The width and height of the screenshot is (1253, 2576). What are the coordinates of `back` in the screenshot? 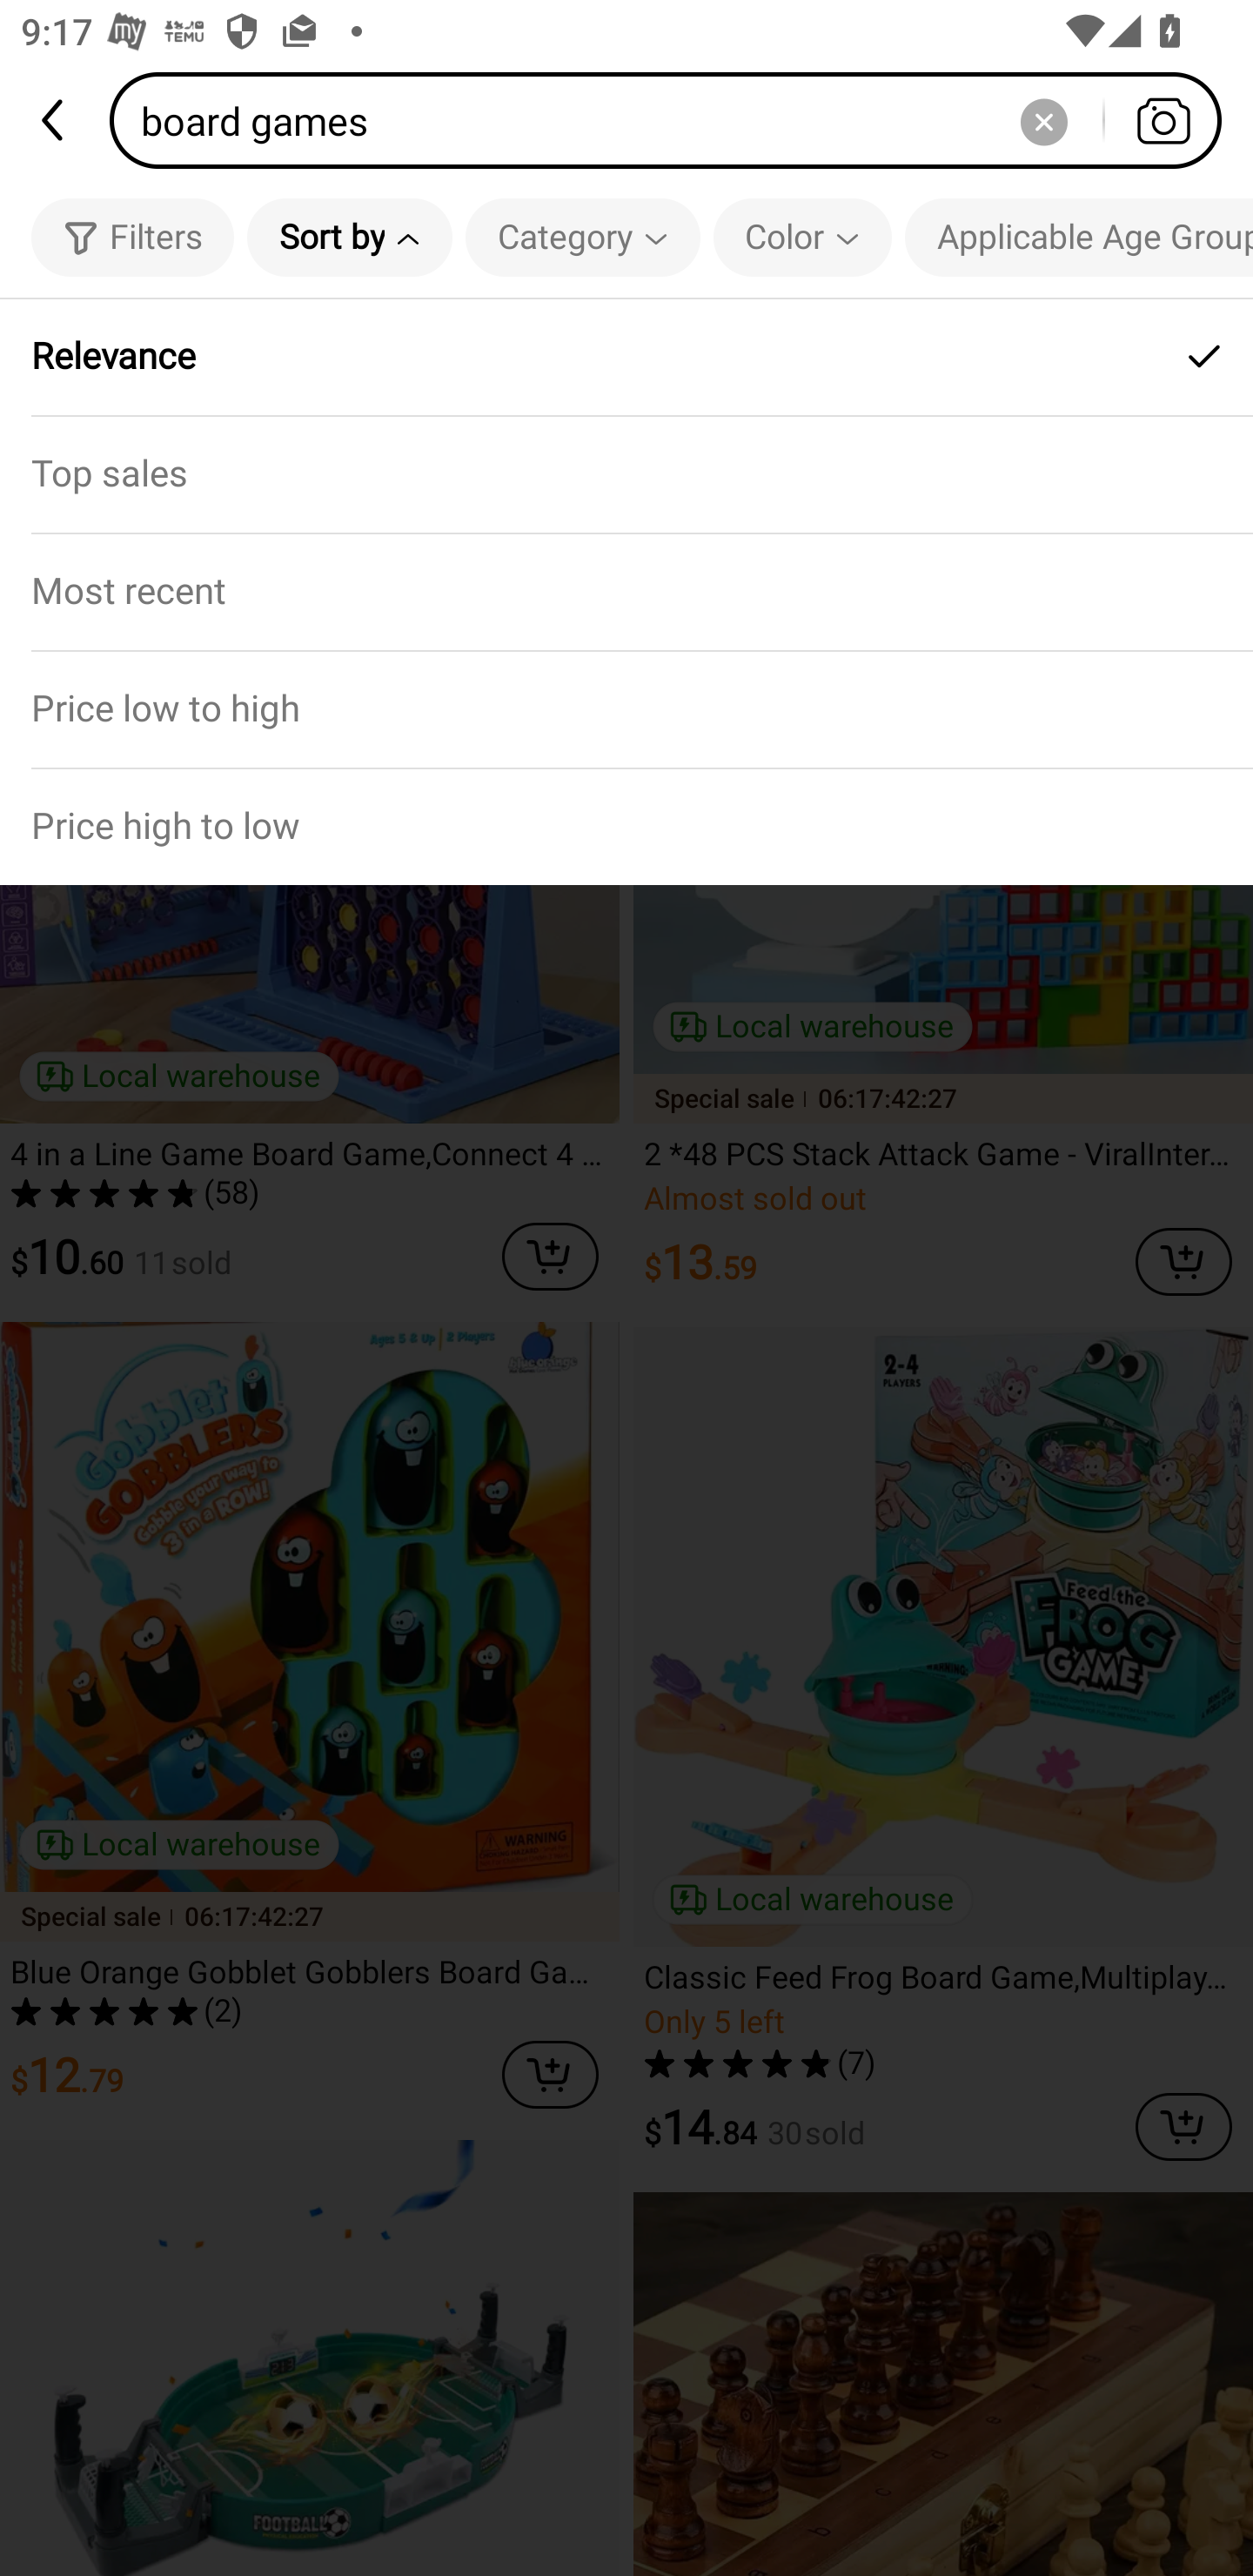 It's located at (55, 120).